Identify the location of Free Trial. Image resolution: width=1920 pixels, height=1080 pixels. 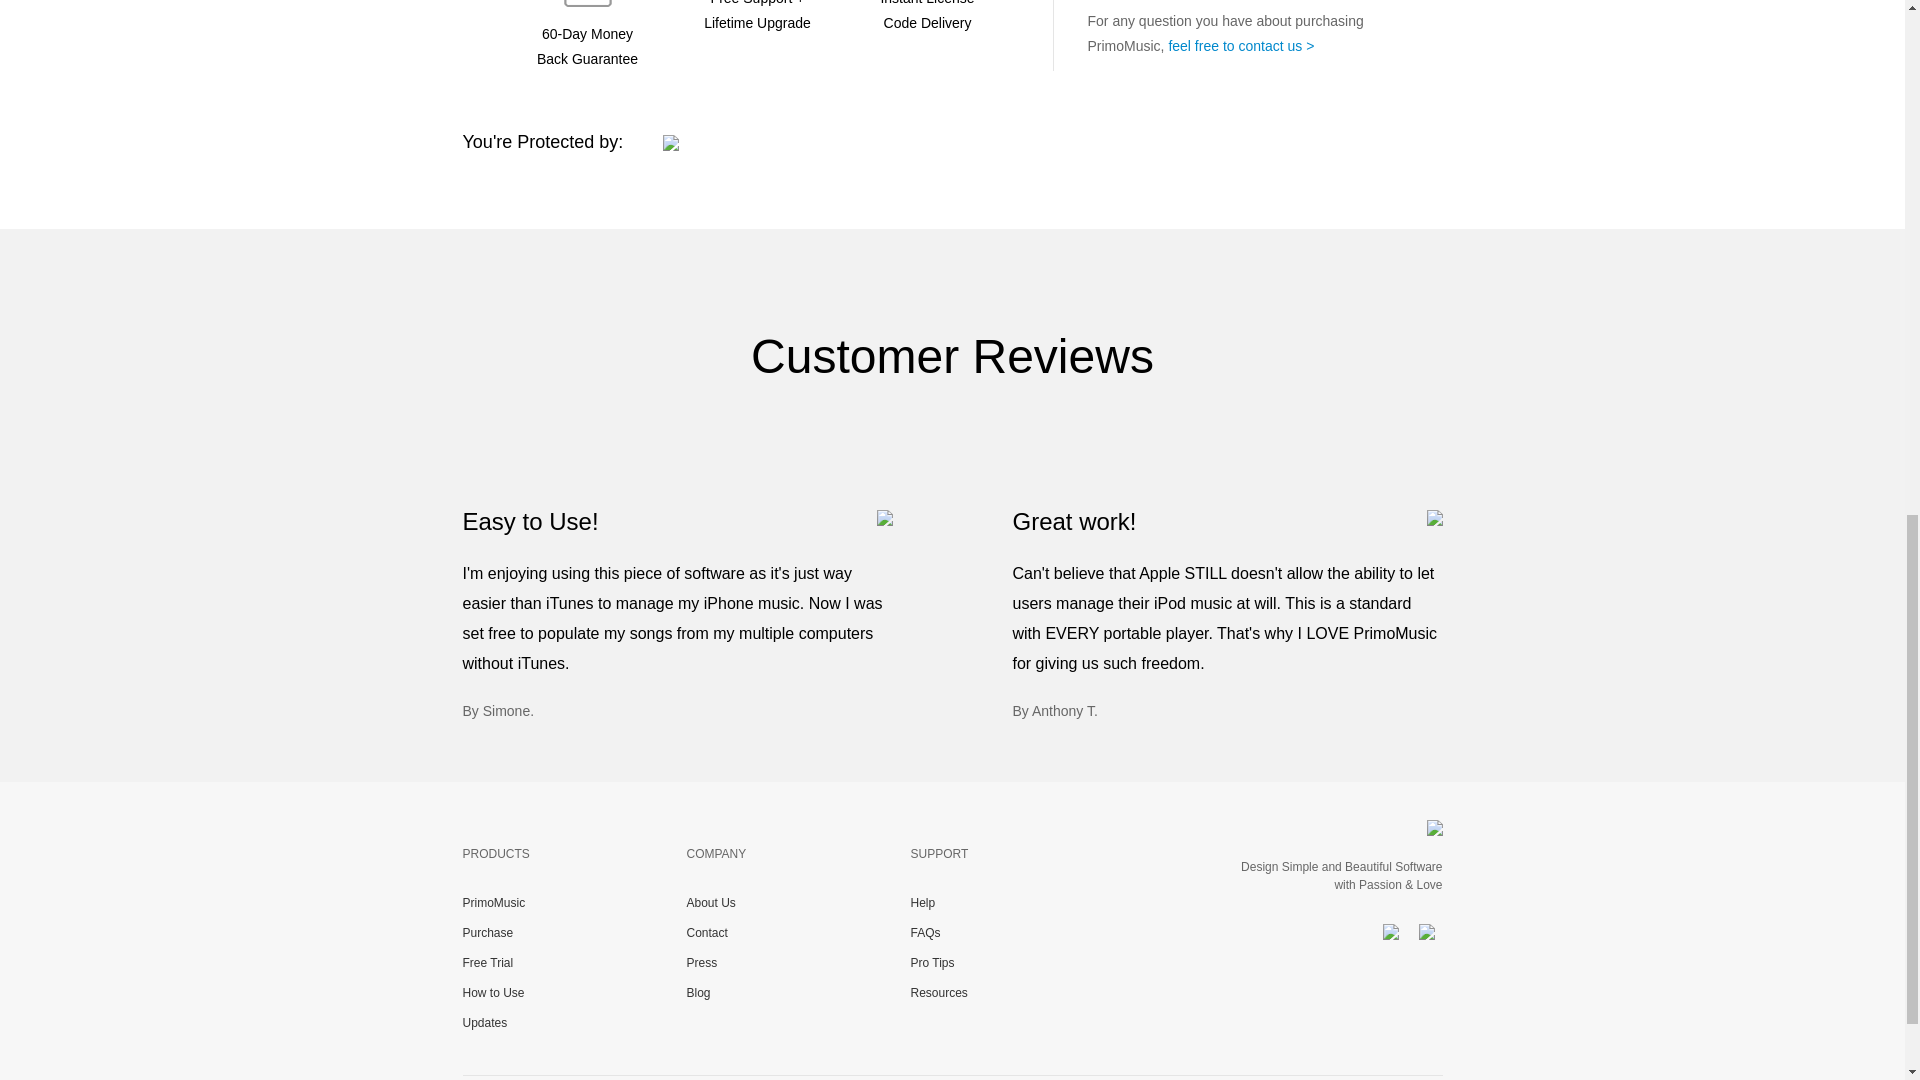
(487, 962).